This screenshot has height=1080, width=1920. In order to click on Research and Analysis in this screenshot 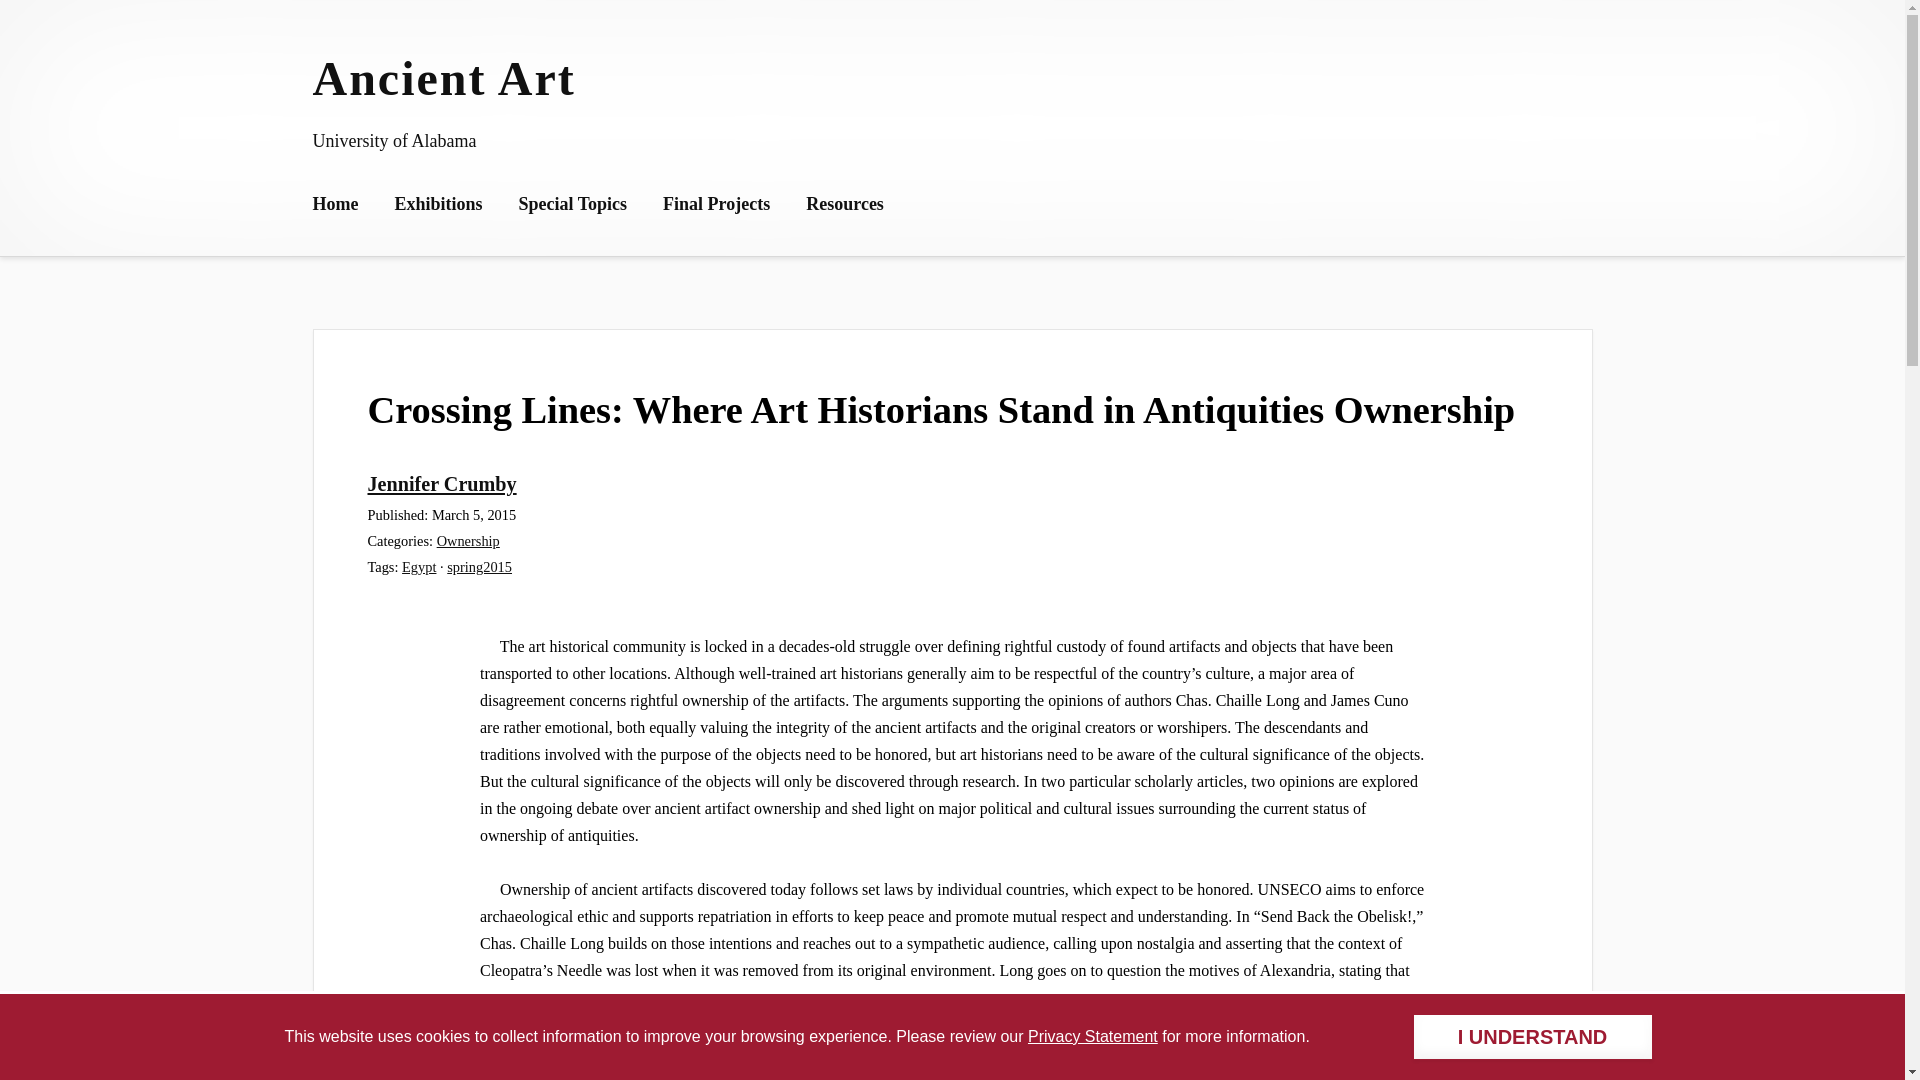, I will do `click(739, 356)`.